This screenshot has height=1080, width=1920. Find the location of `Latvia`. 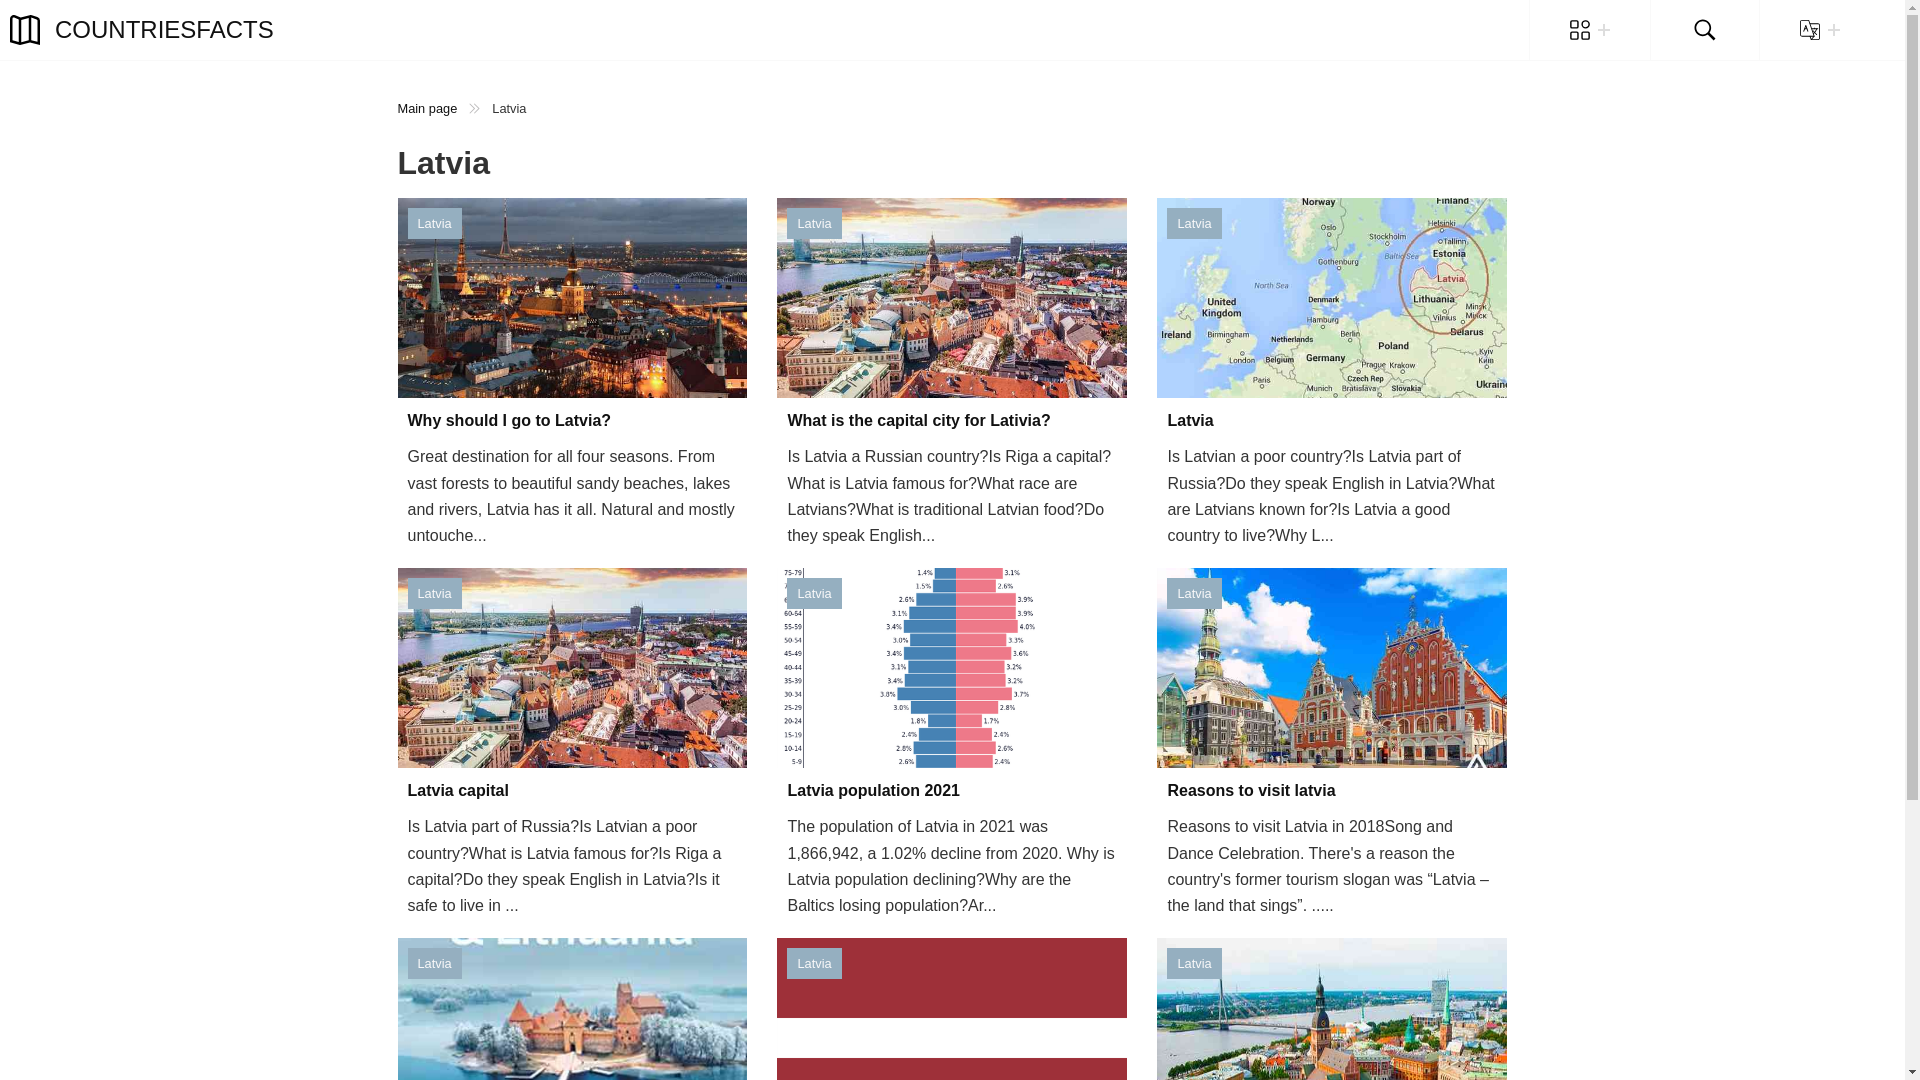

Latvia is located at coordinates (1194, 223).